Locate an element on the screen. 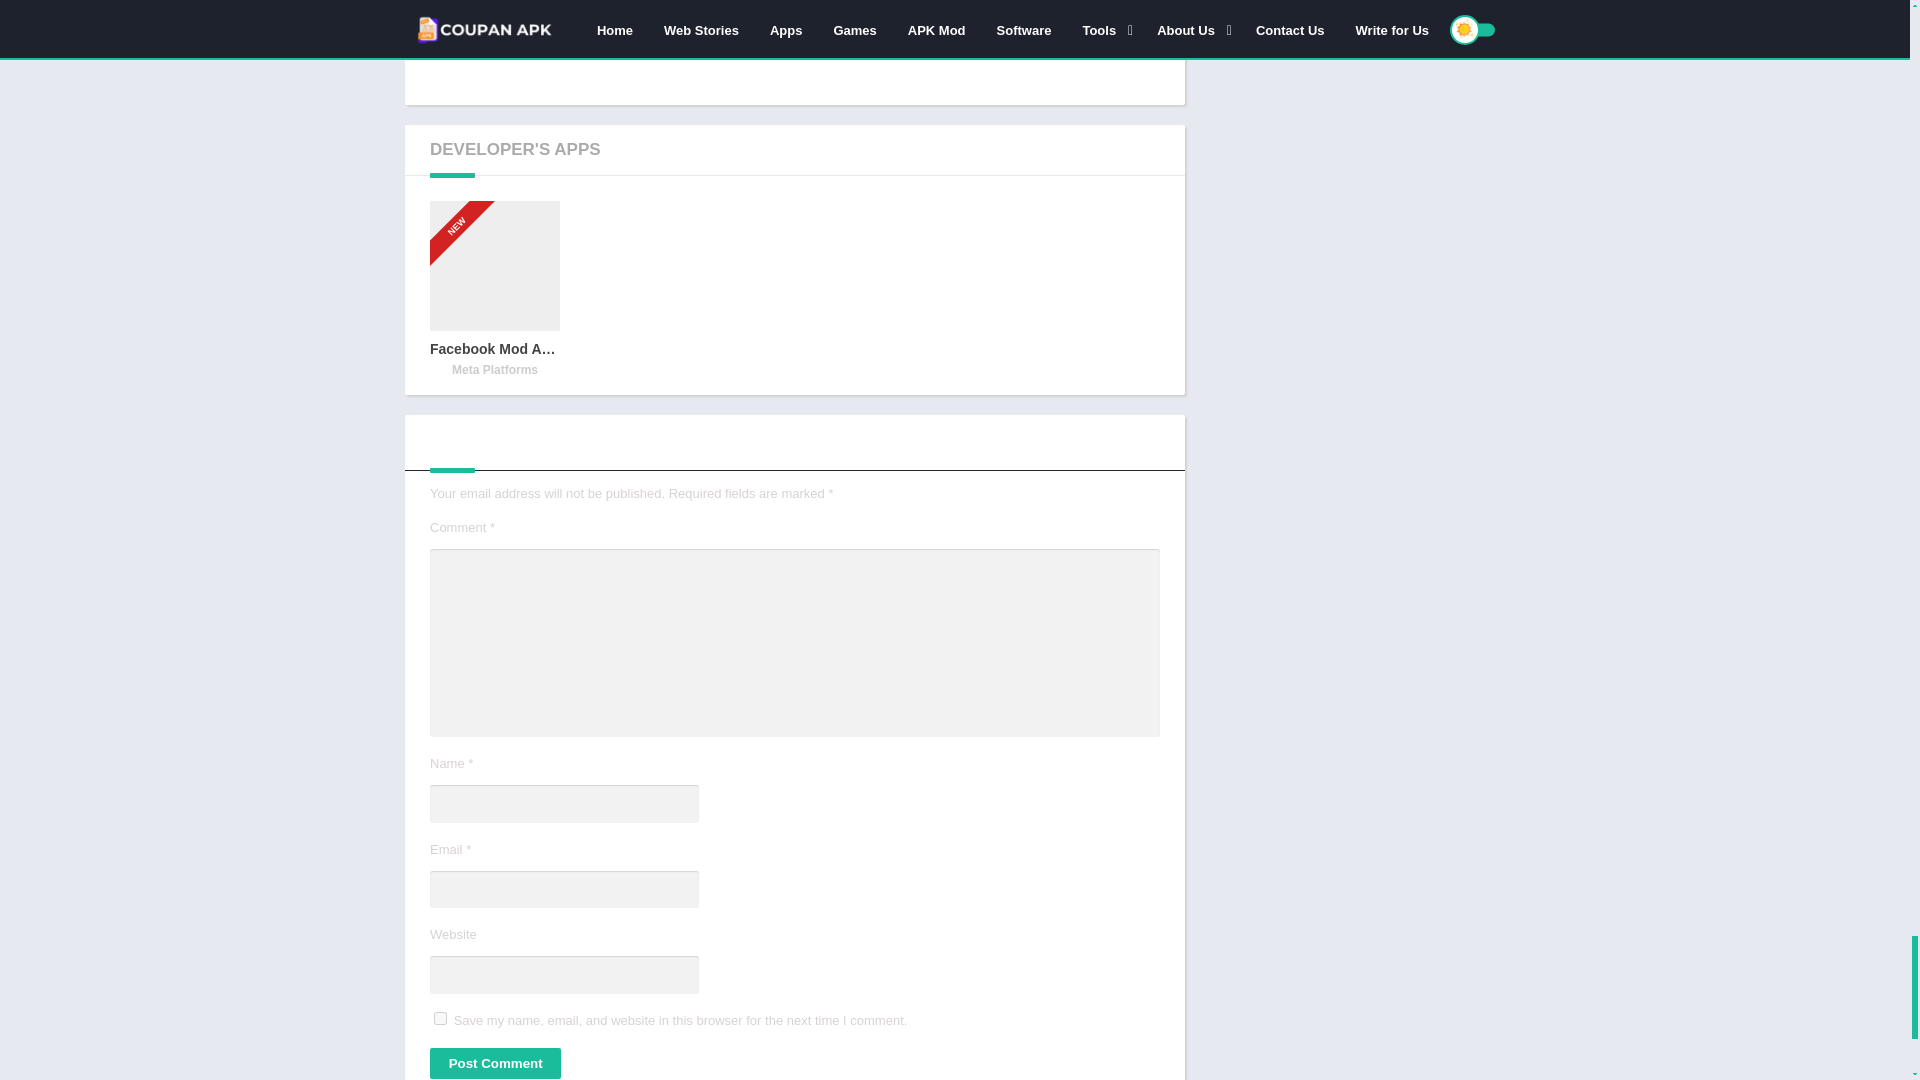 The width and height of the screenshot is (1920, 1080). Post Comment is located at coordinates (495, 1062).